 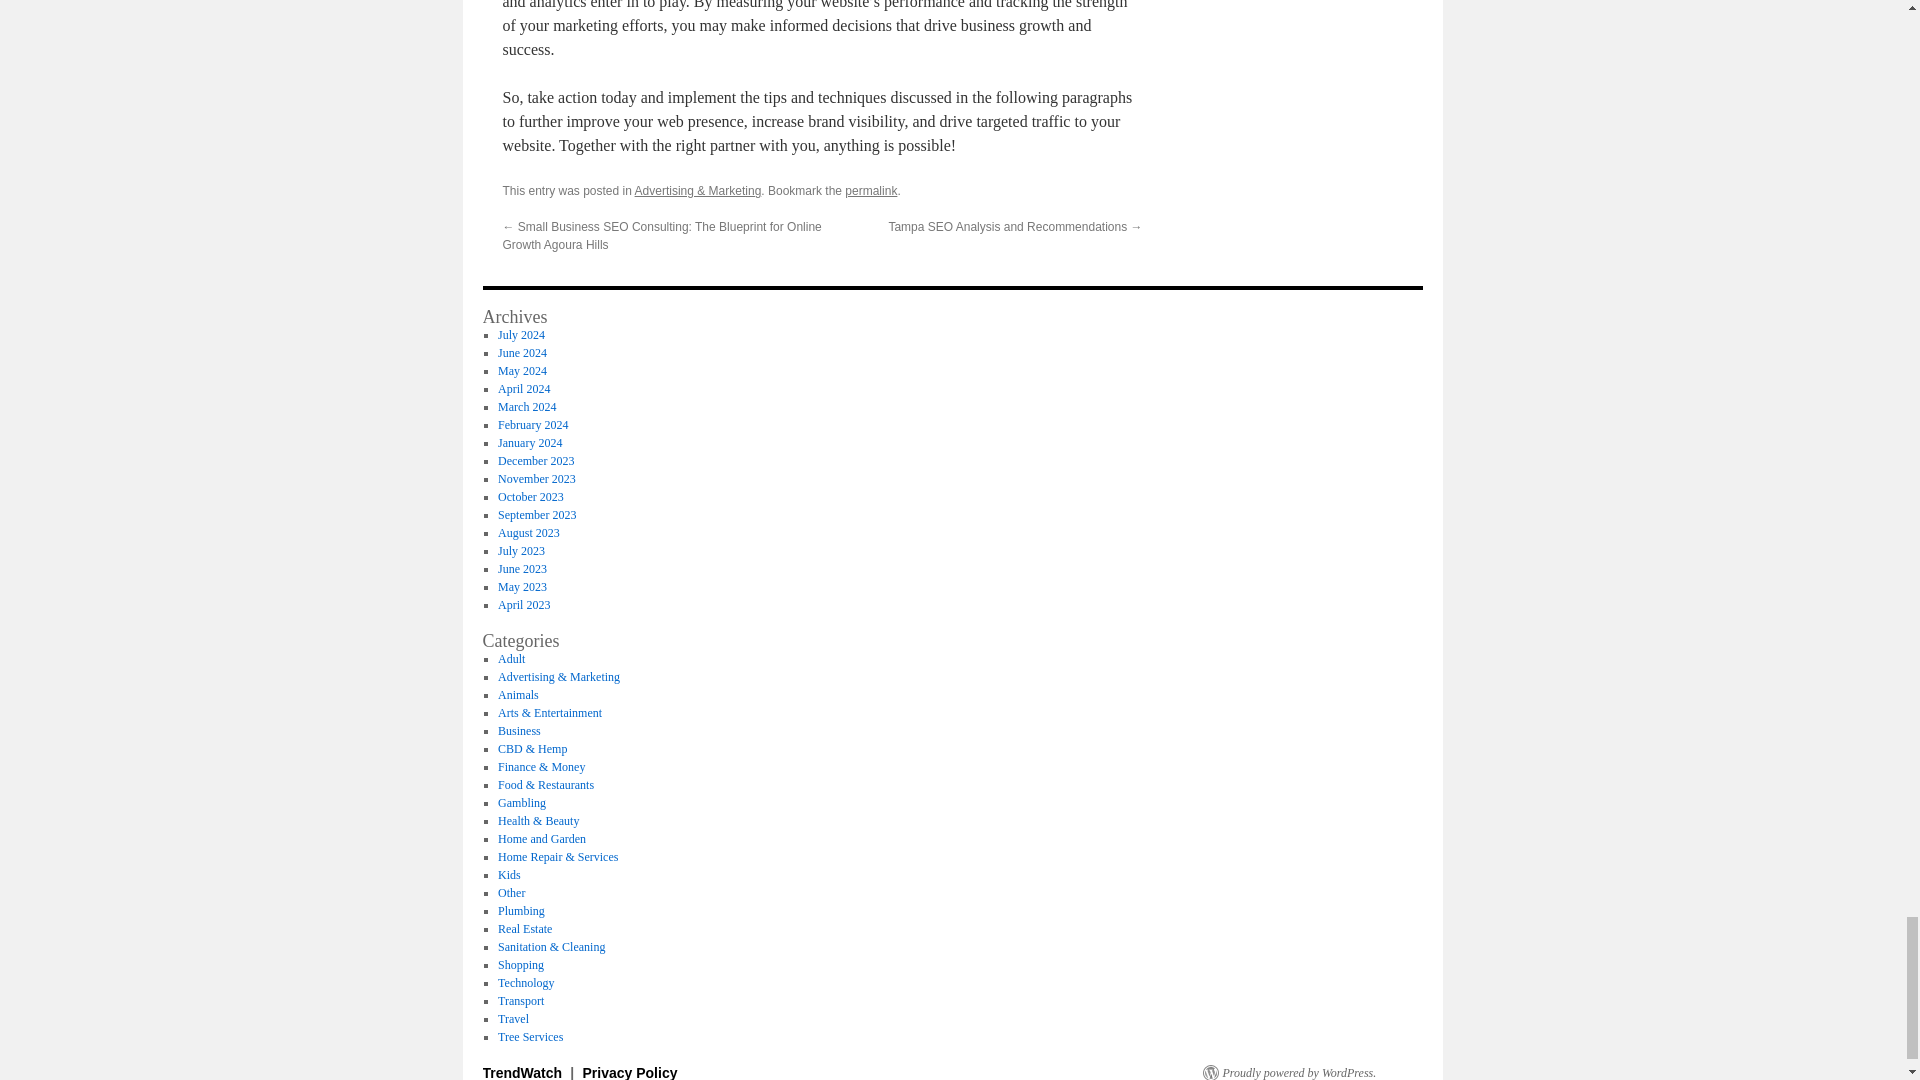 I want to click on August 2023, so click(x=528, y=532).